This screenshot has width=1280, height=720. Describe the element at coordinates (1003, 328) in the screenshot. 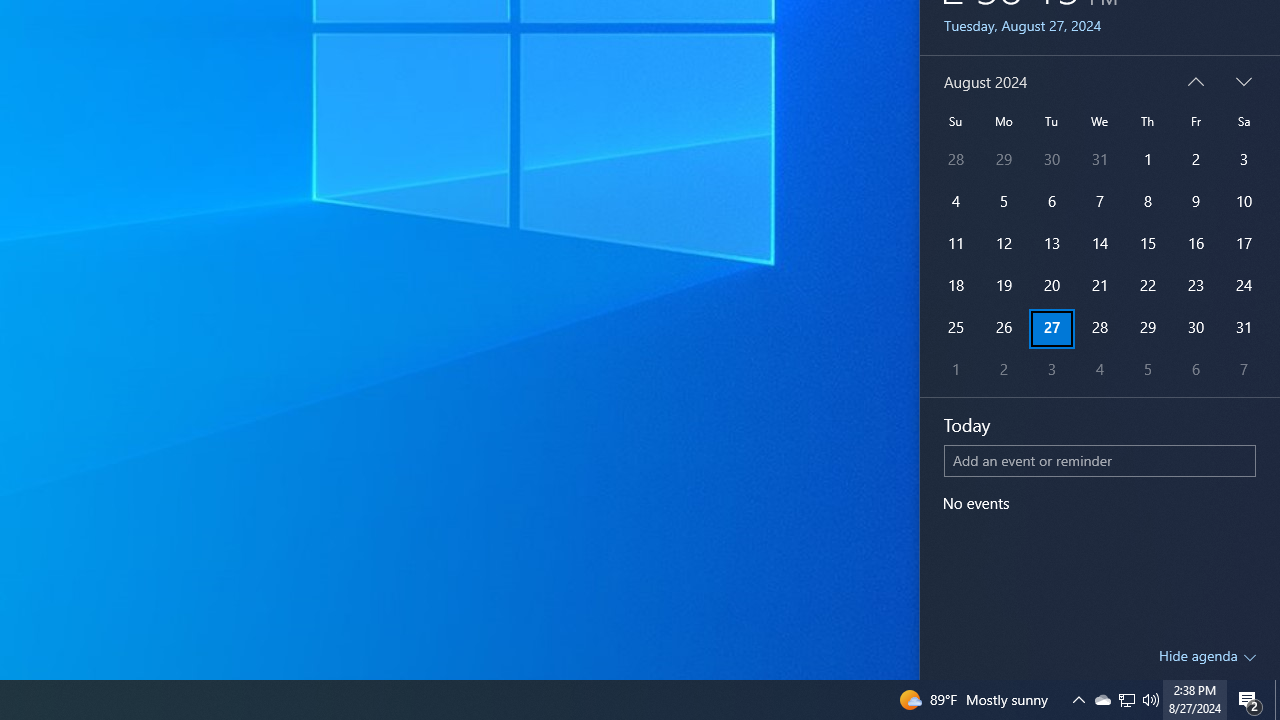

I see `26` at that location.